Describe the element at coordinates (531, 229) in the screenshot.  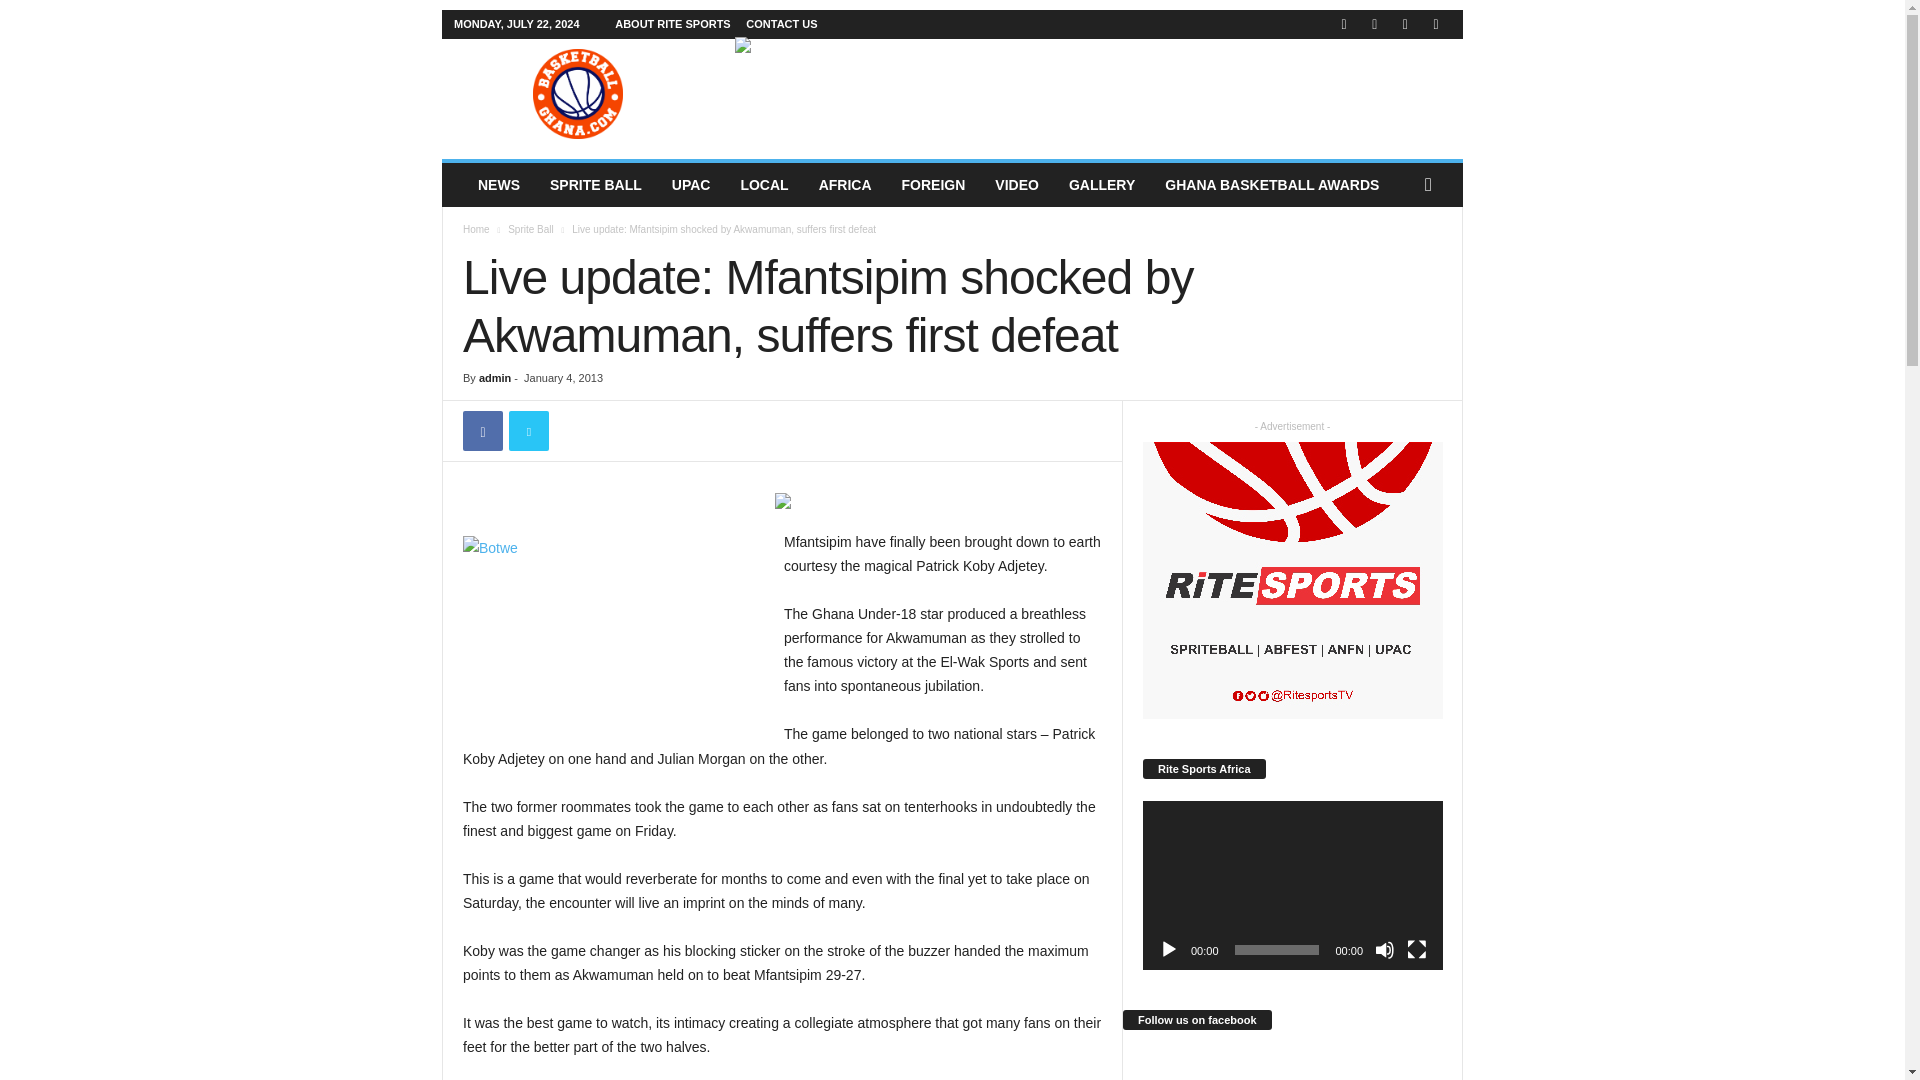
I see `View all posts in Sprite Ball` at that location.